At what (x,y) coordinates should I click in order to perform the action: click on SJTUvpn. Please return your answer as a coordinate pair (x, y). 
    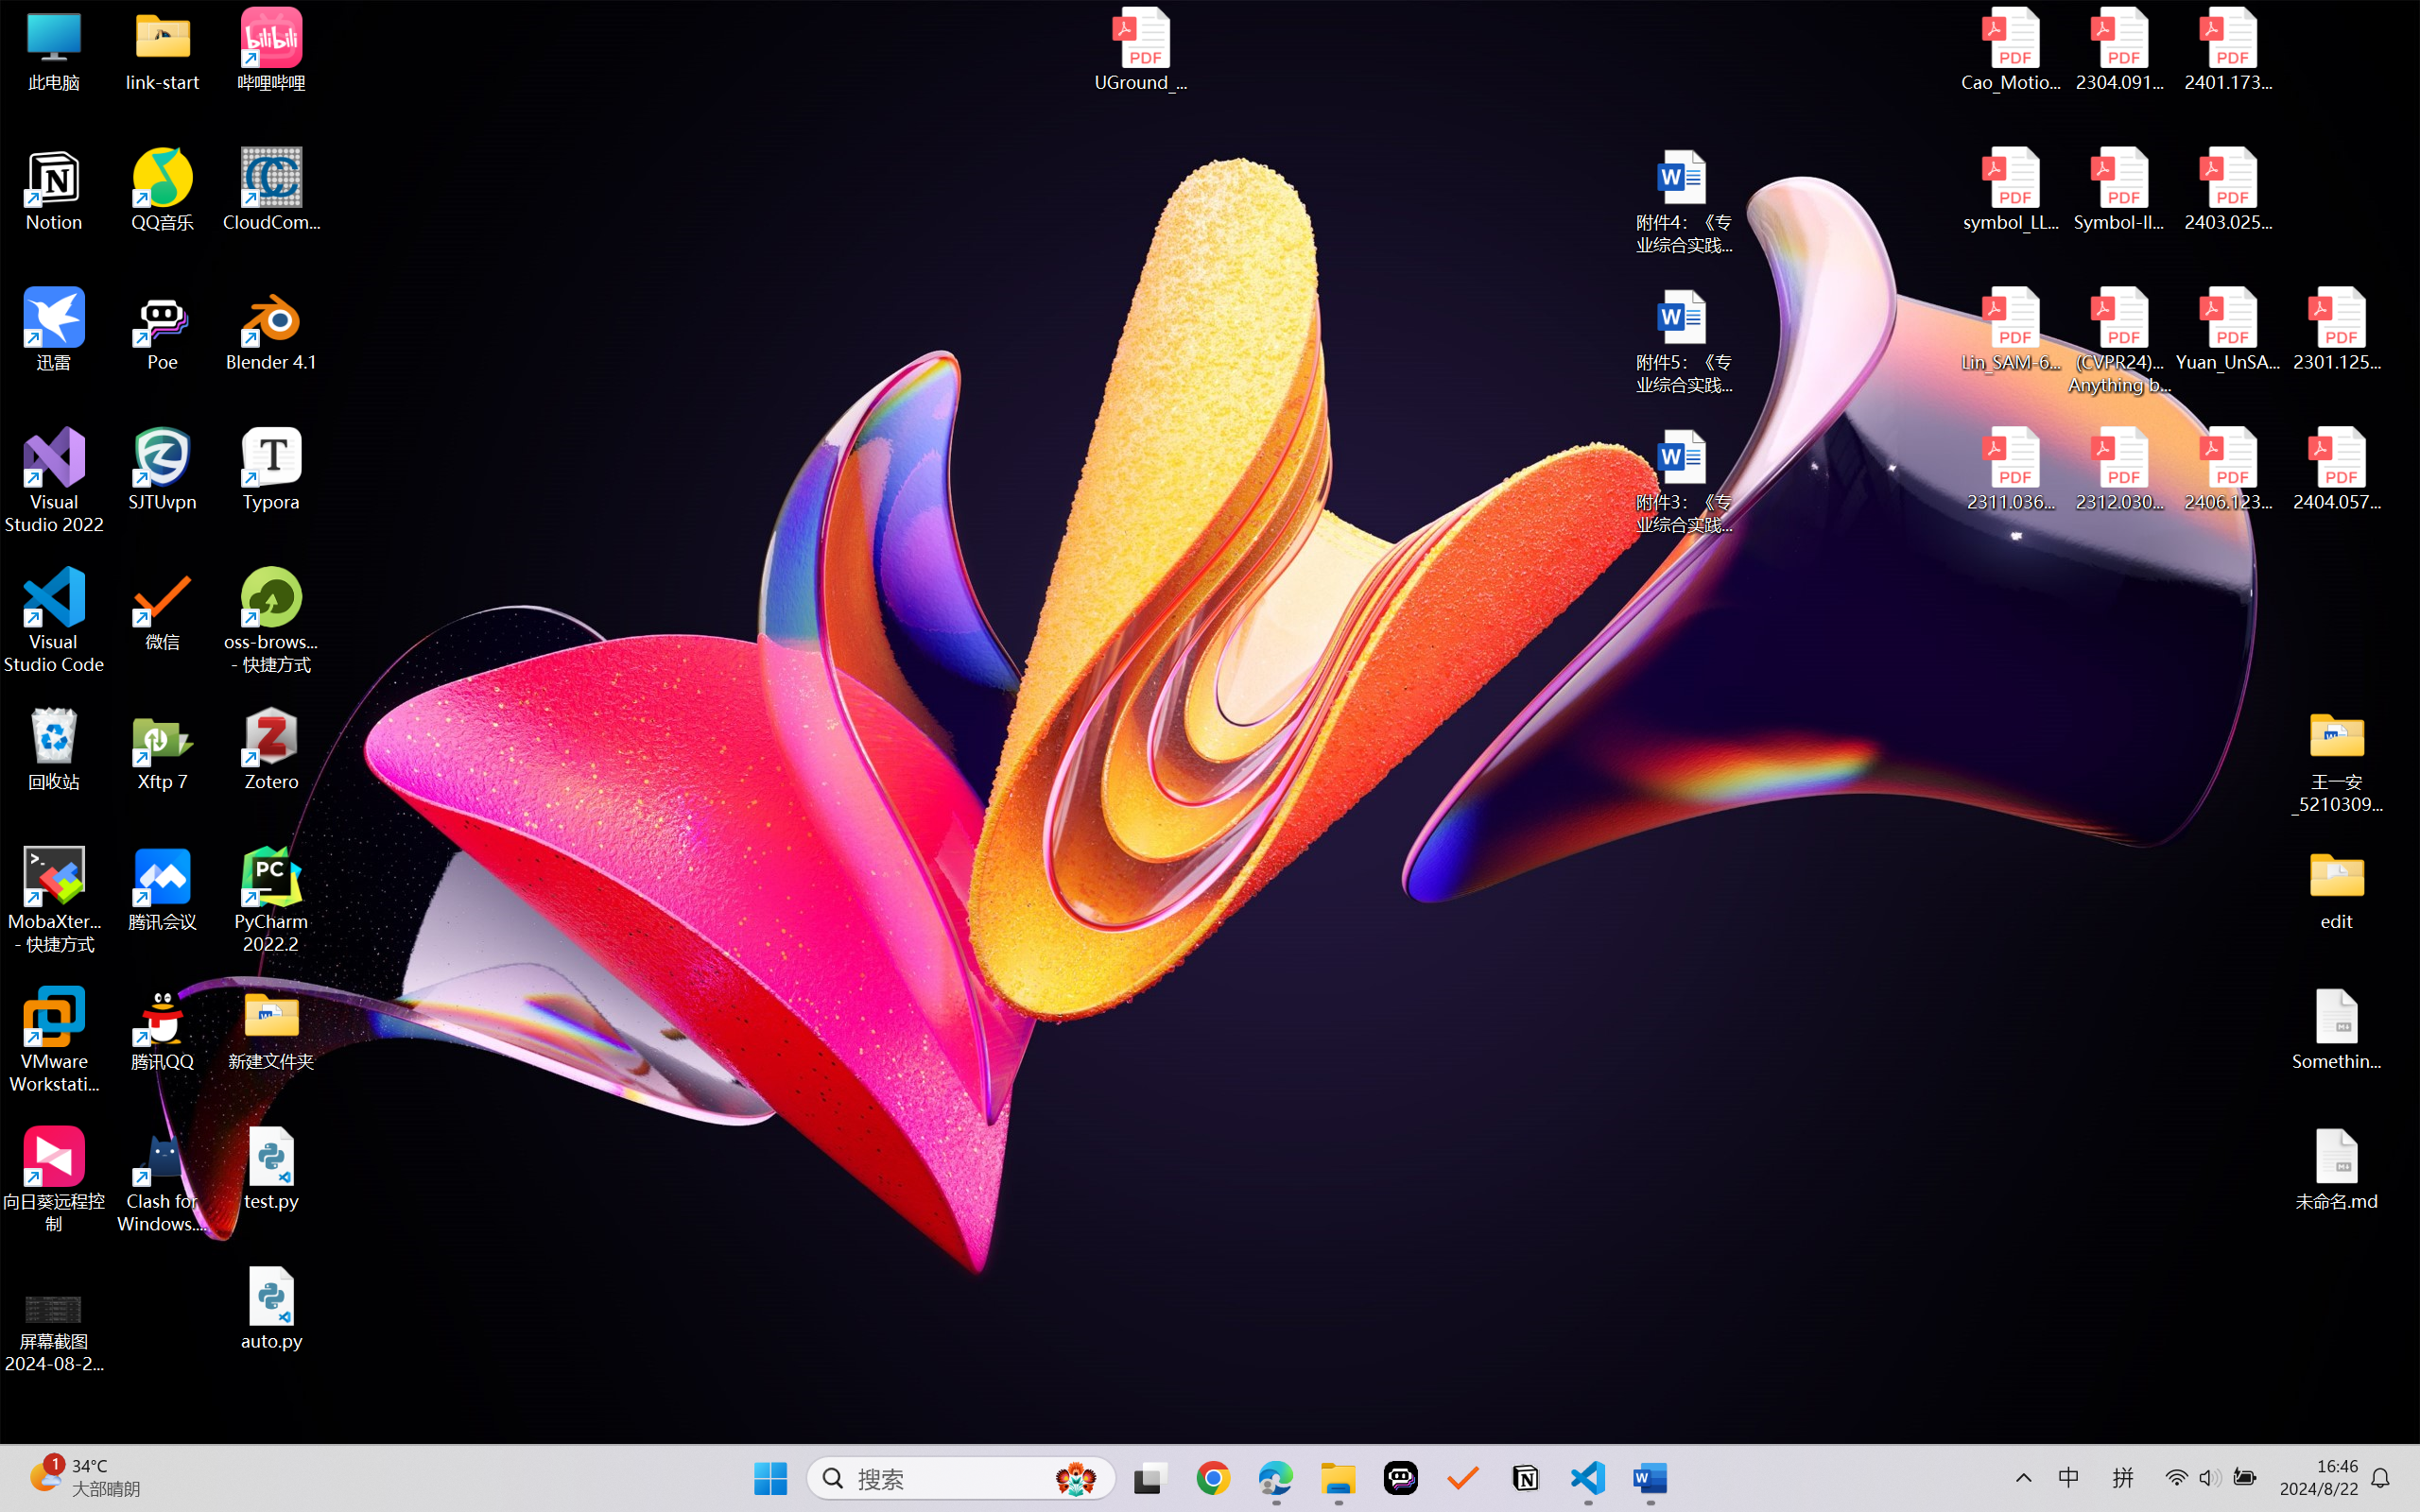
    Looking at the image, I should click on (163, 470).